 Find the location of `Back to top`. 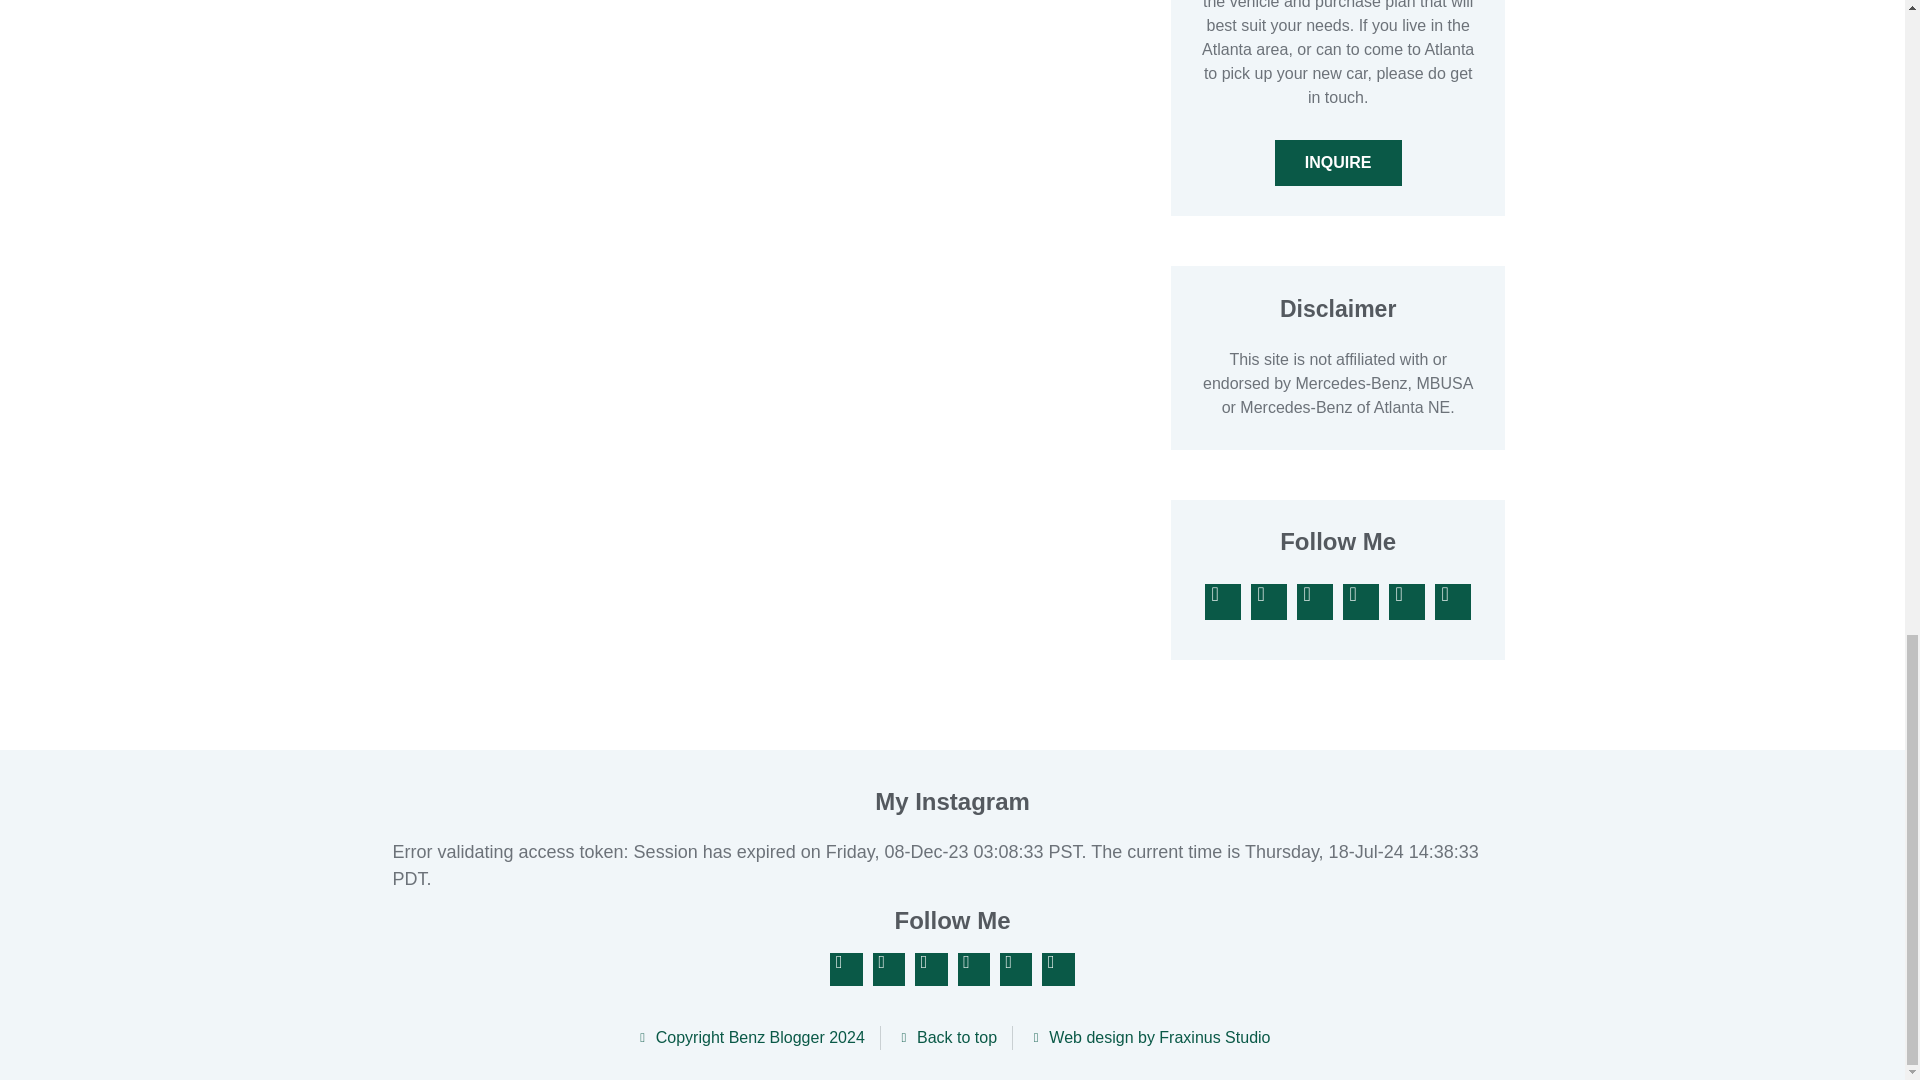

Back to top is located at coordinates (946, 1038).